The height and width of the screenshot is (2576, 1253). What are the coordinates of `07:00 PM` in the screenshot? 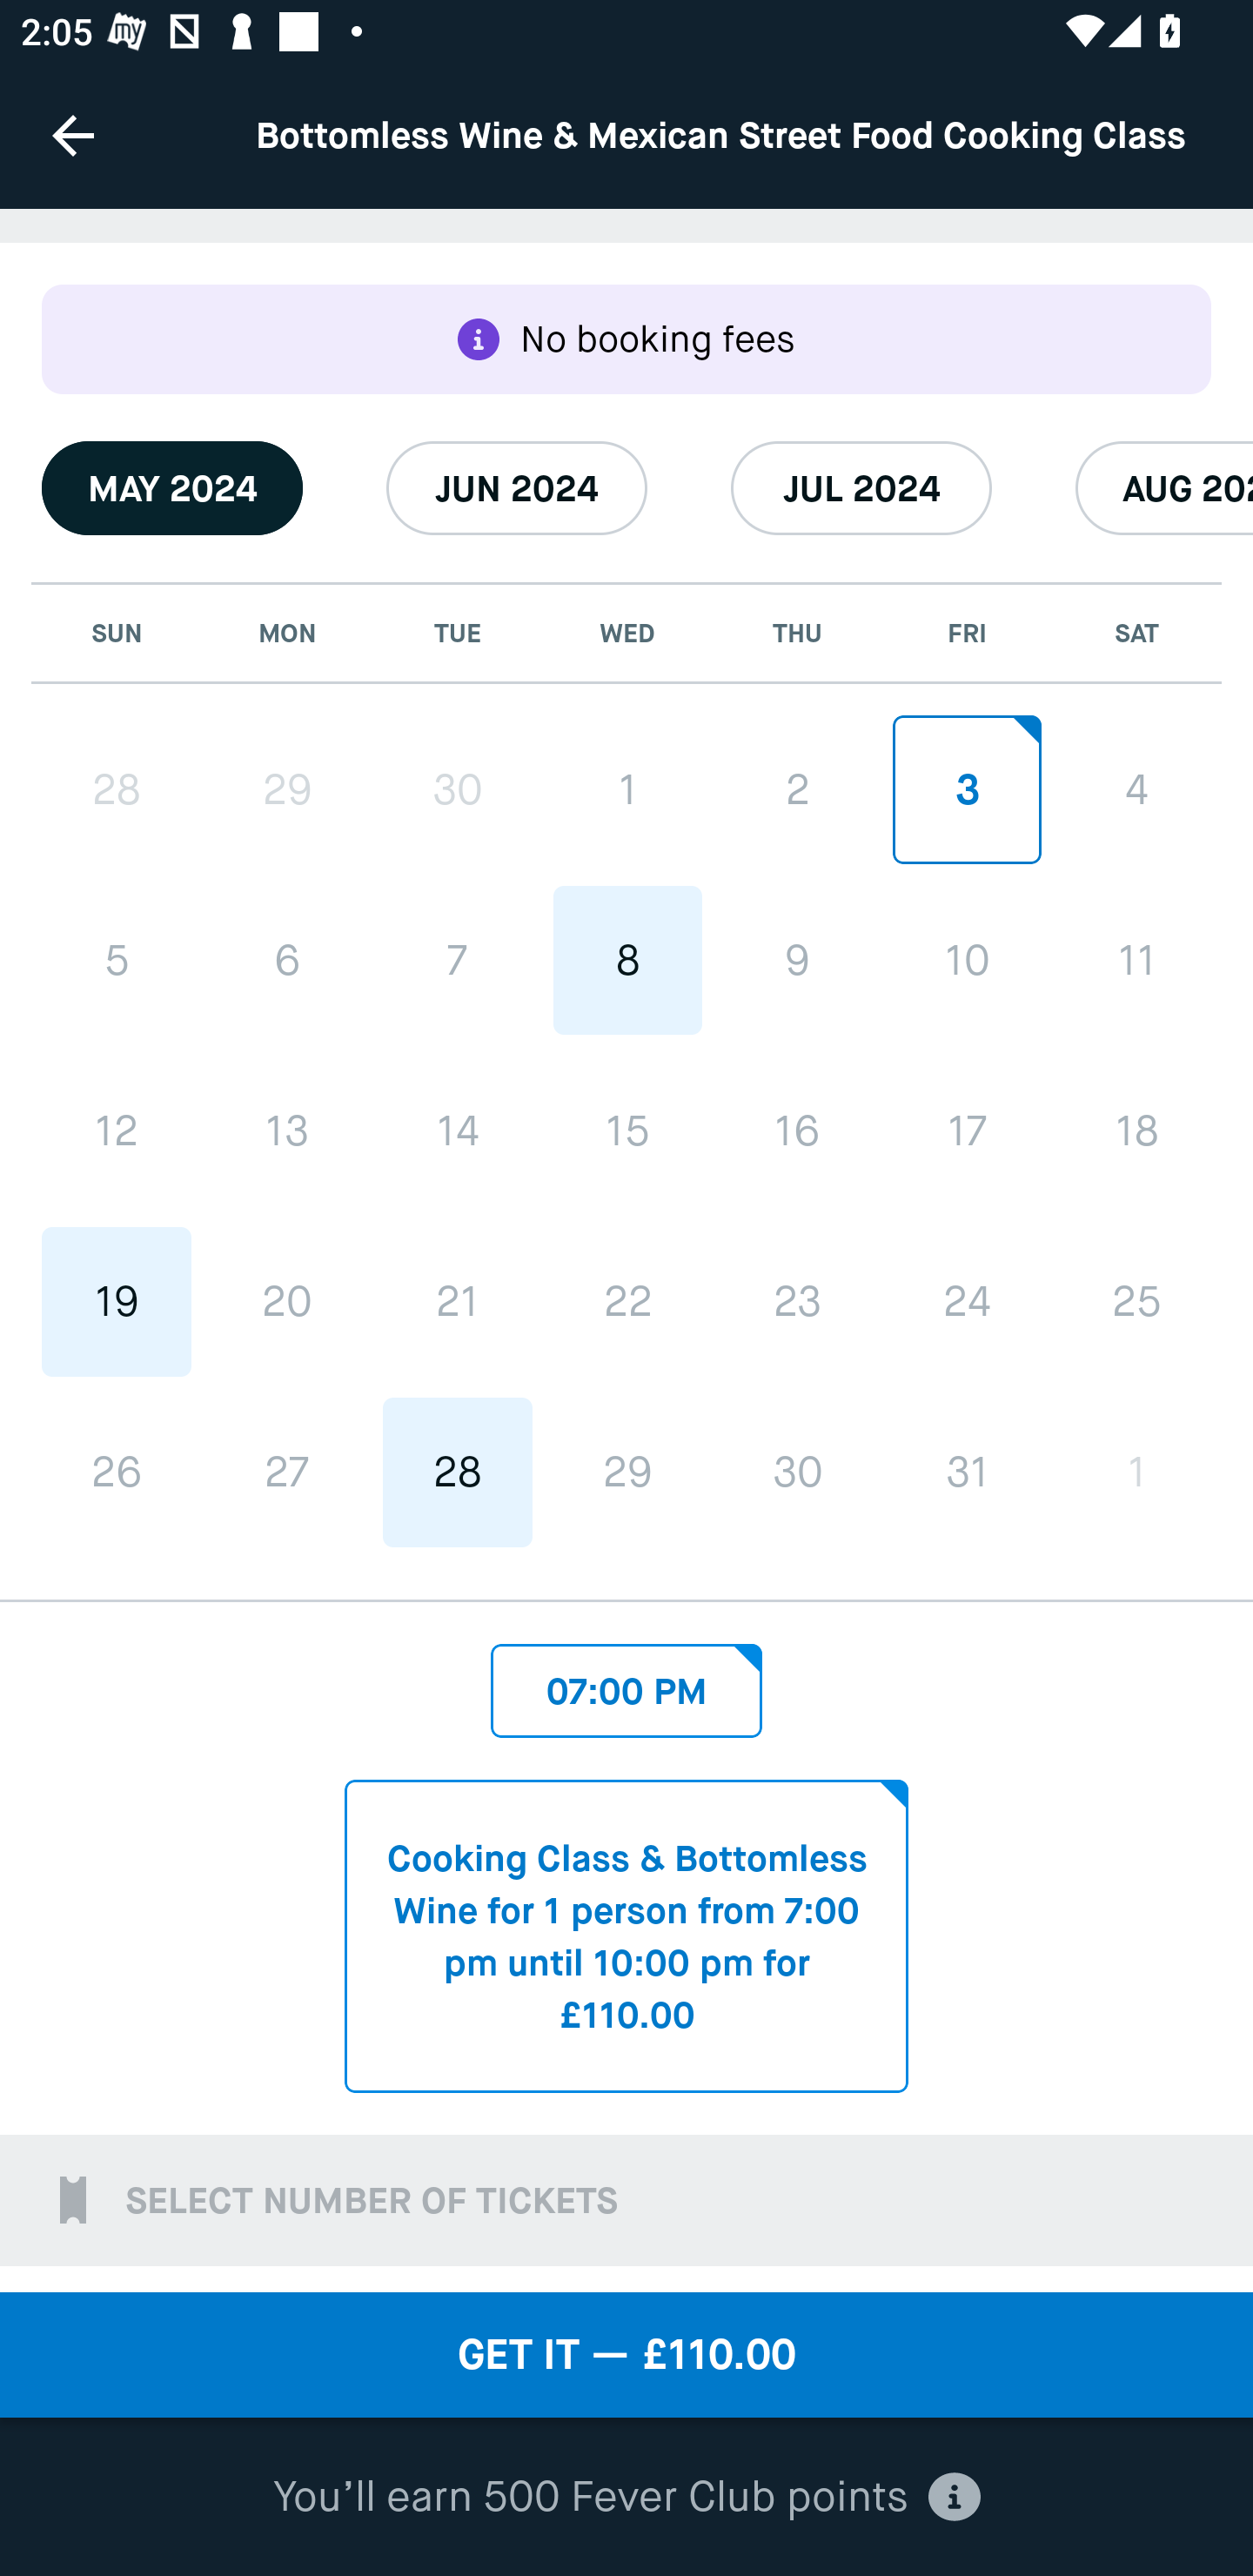 It's located at (626, 1683).